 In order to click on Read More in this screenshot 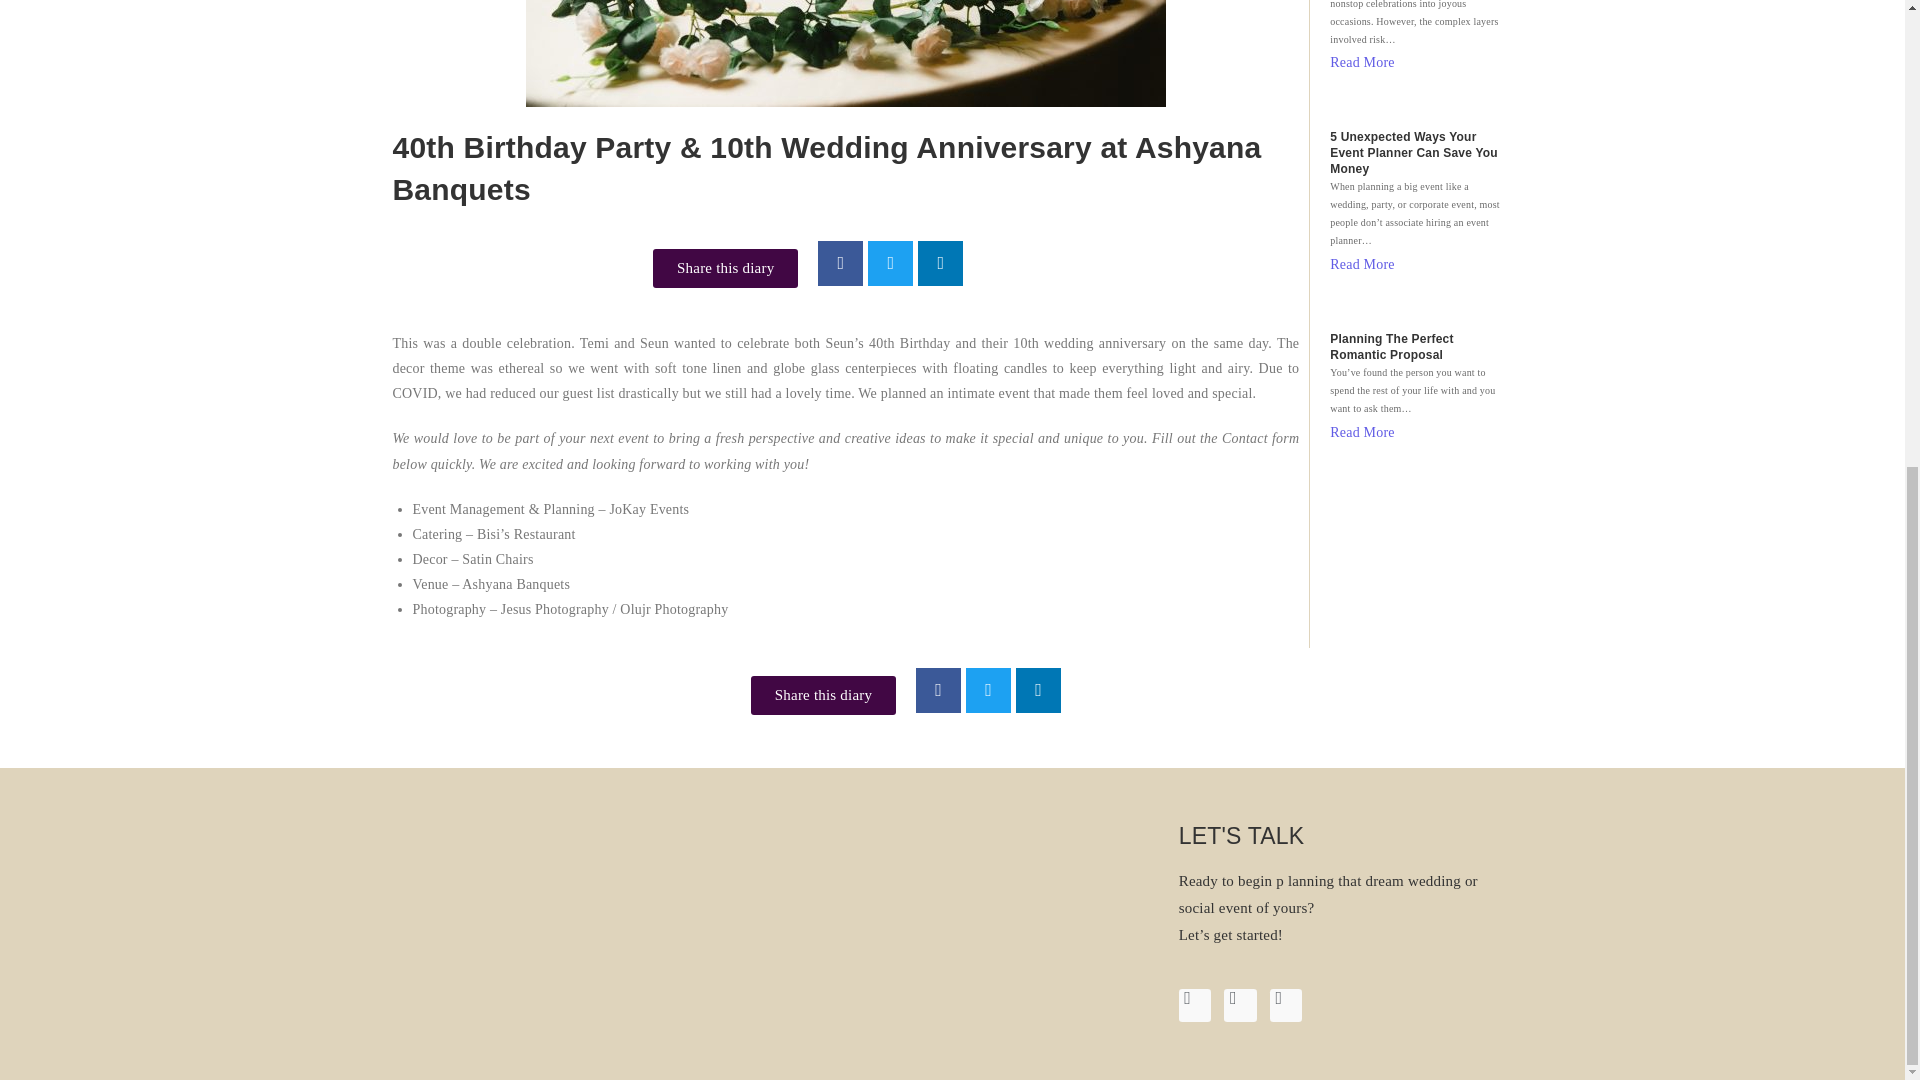, I will do `click(1362, 62)`.